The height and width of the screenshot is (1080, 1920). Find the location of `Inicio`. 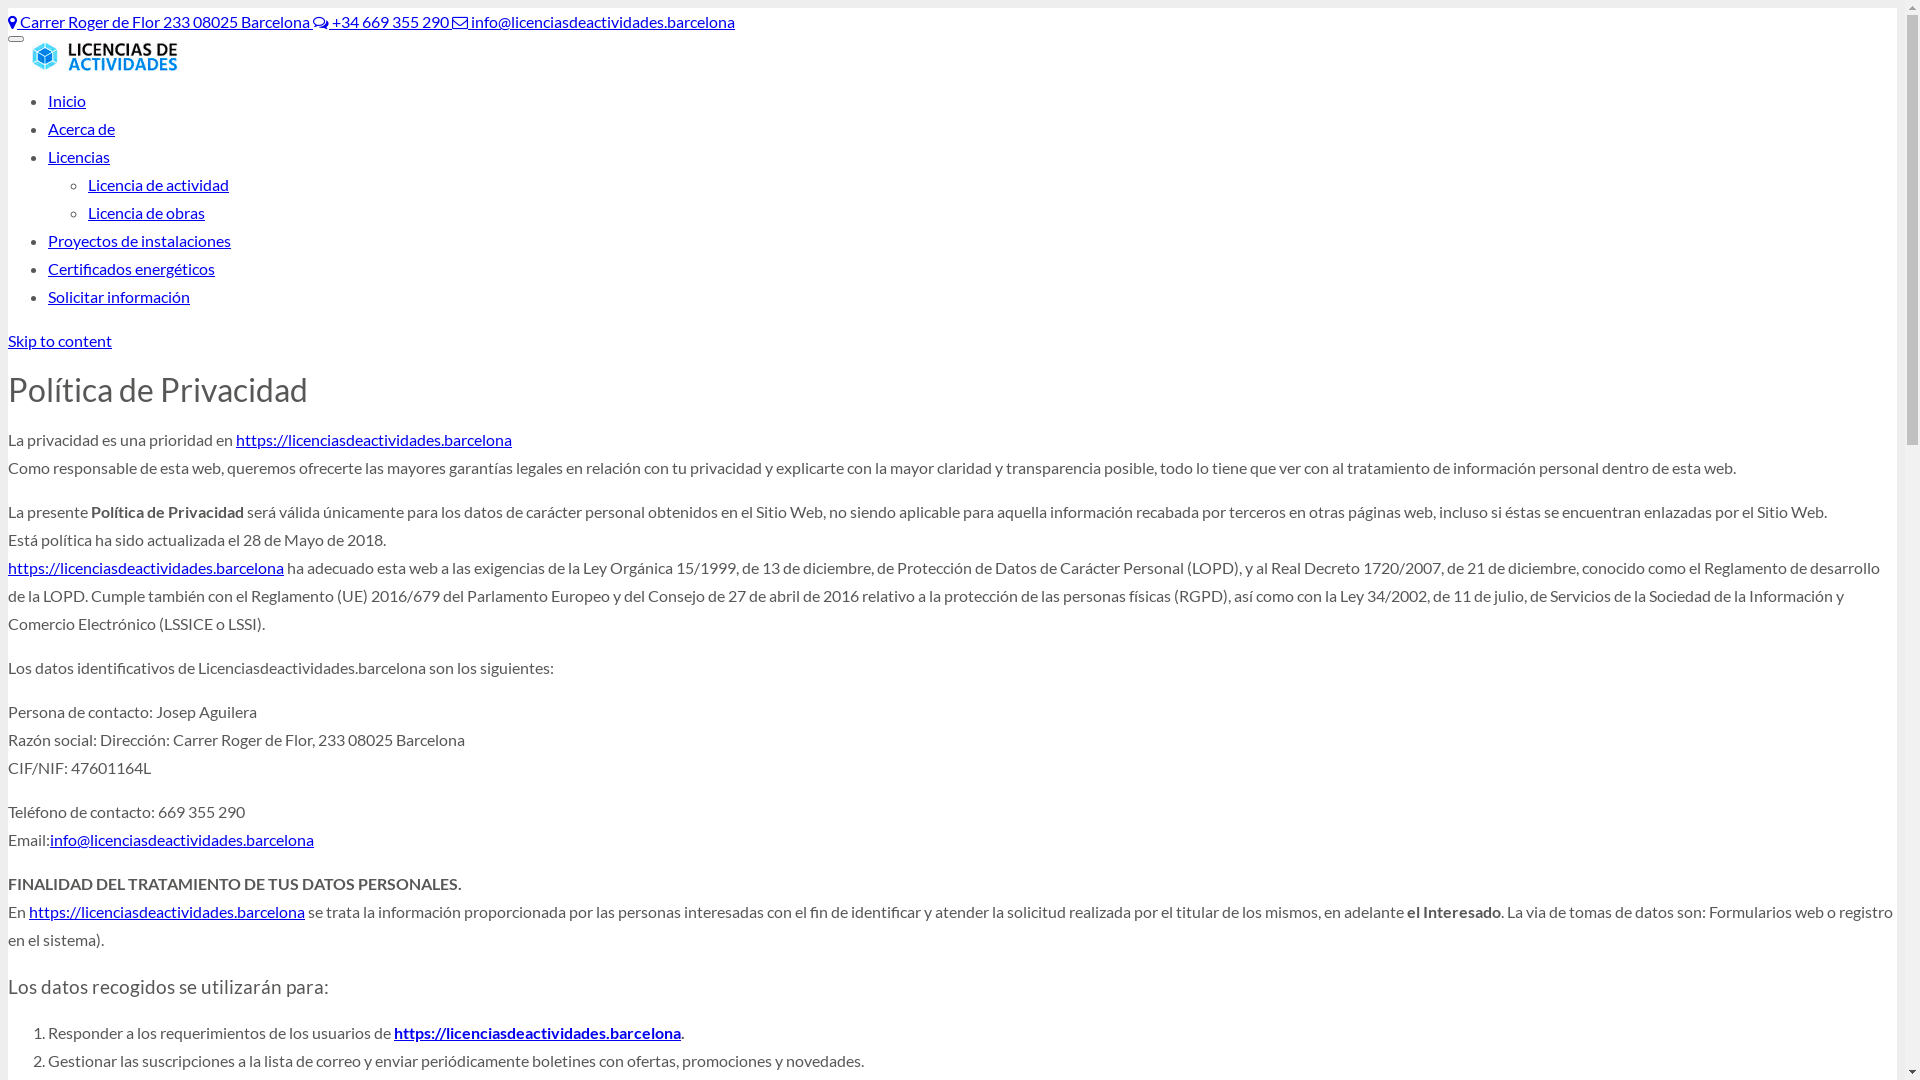

Inicio is located at coordinates (67, 100).